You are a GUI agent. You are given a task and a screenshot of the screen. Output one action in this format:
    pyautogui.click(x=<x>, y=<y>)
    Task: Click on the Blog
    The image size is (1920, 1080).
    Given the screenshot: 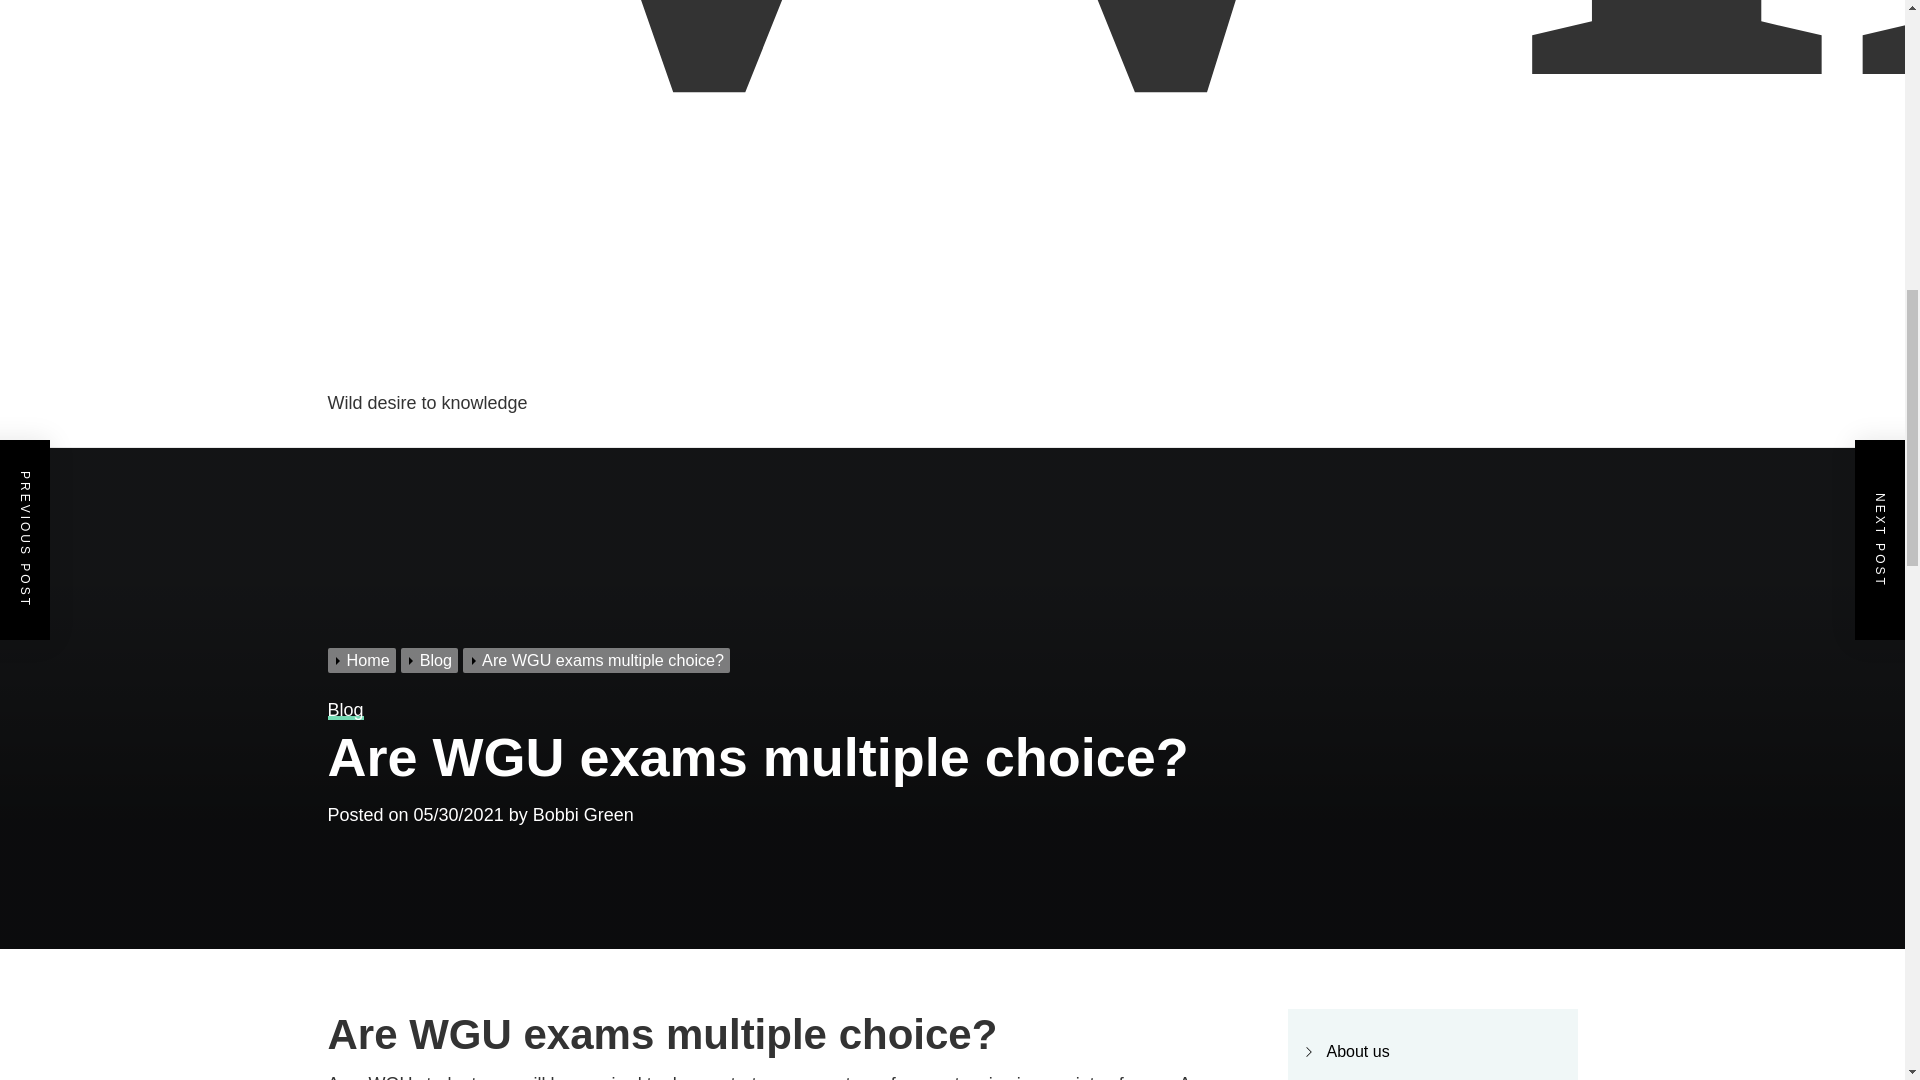 What is the action you would take?
    pyautogui.click(x=346, y=710)
    